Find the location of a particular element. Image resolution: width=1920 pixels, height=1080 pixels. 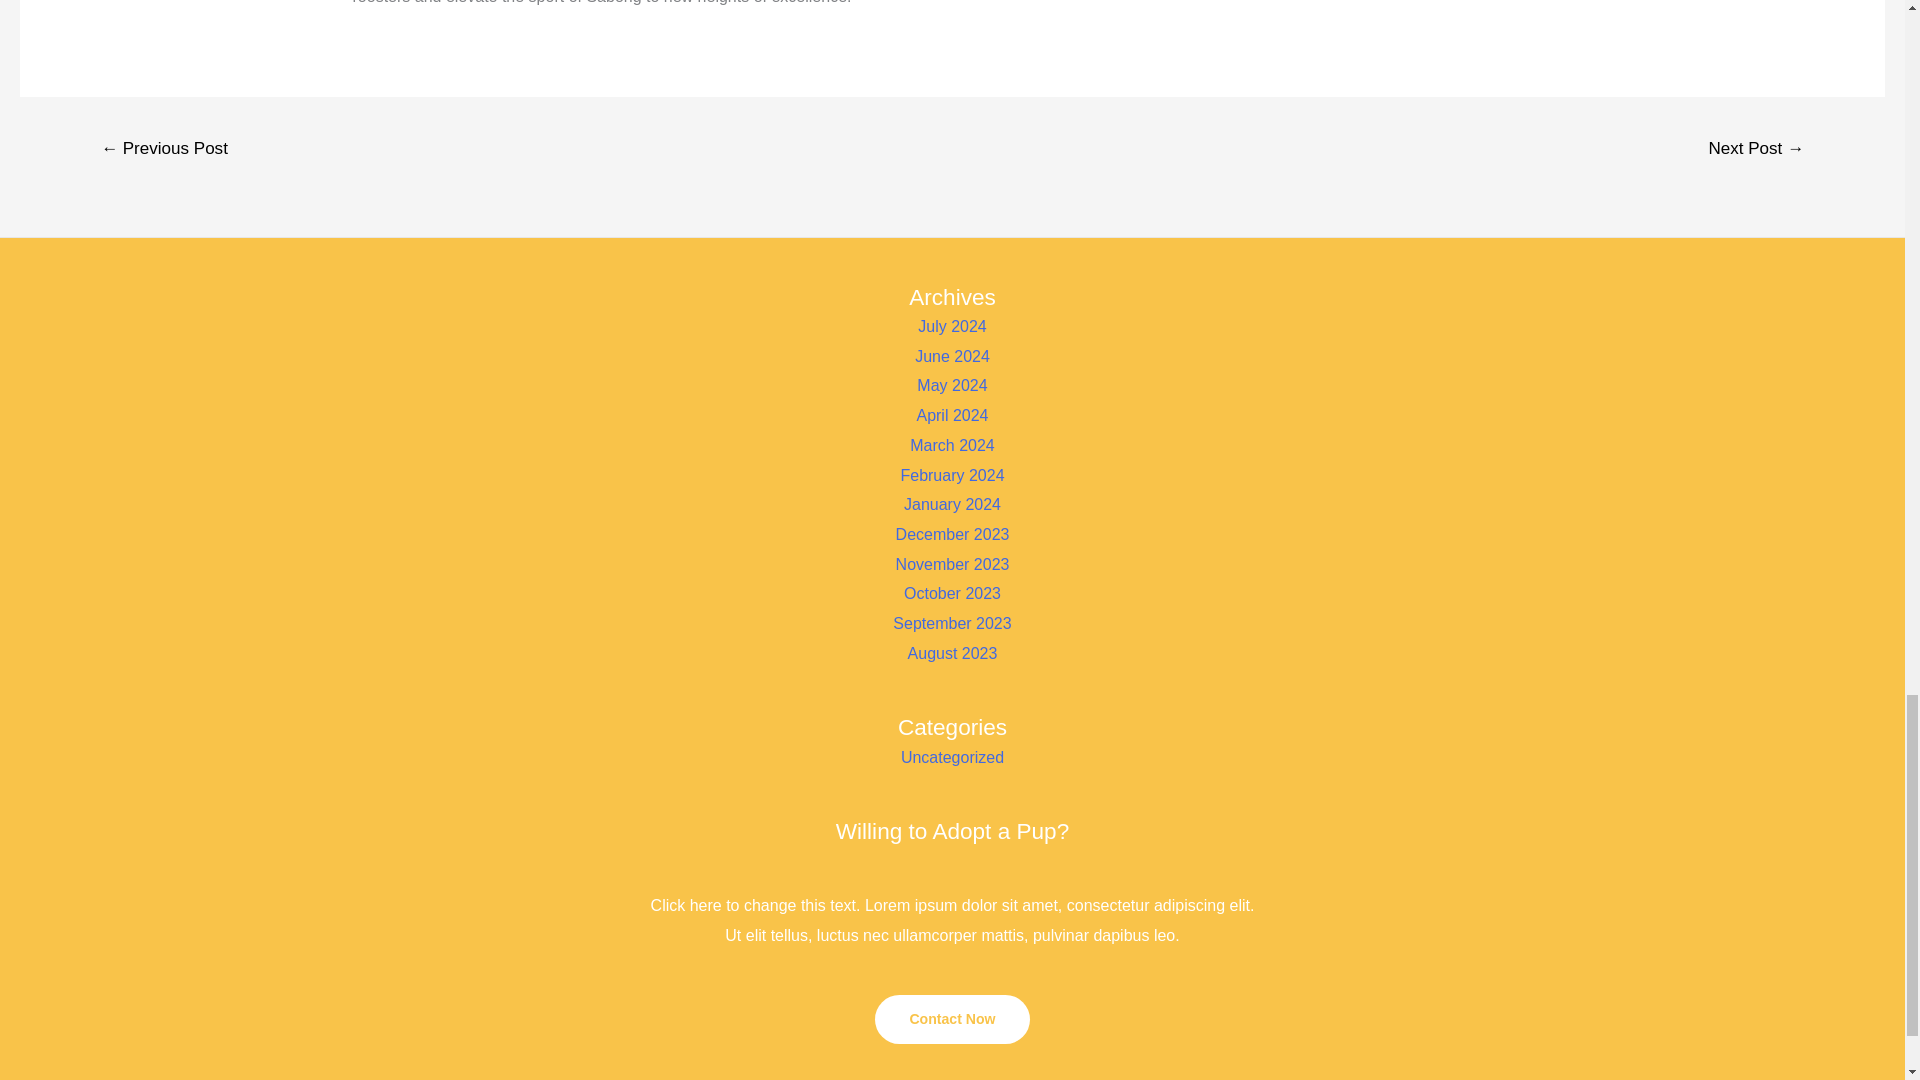

January 2024 is located at coordinates (952, 504).